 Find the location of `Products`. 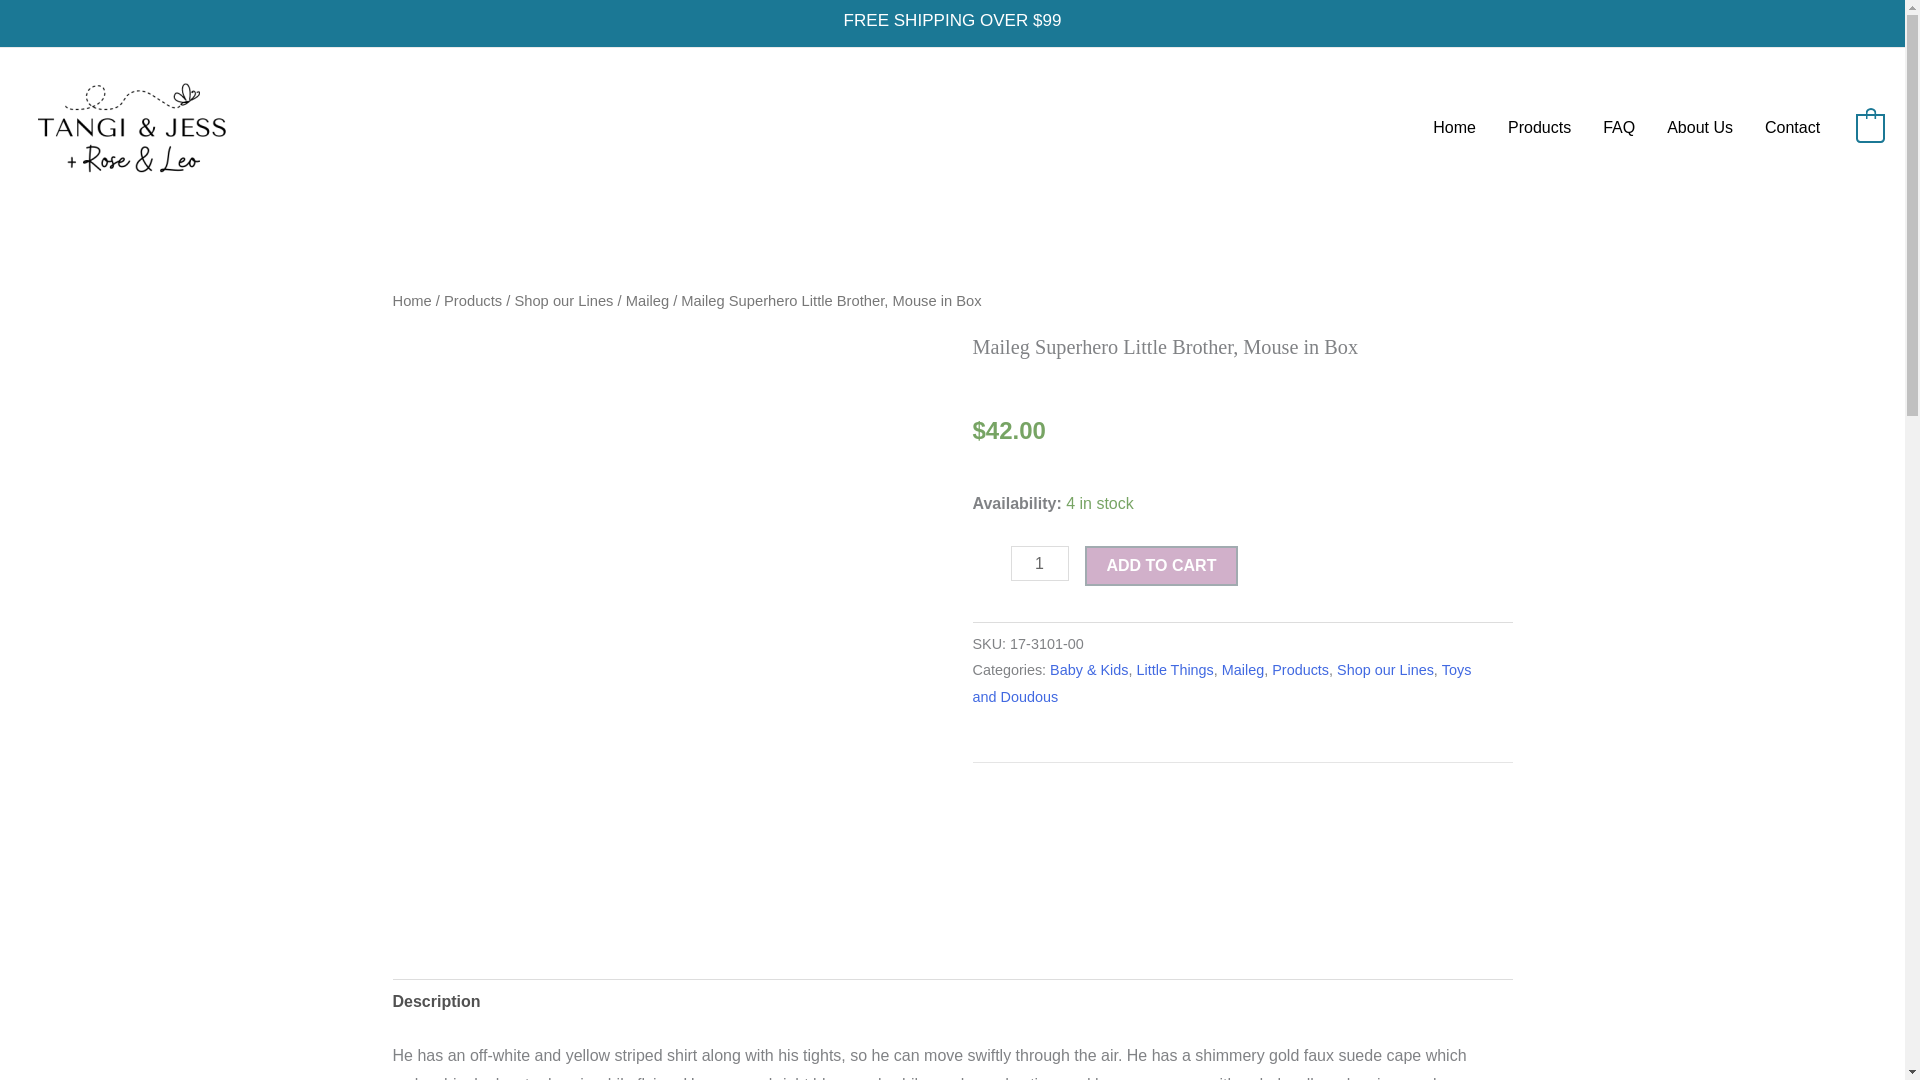

Products is located at coordinates (472, 300).